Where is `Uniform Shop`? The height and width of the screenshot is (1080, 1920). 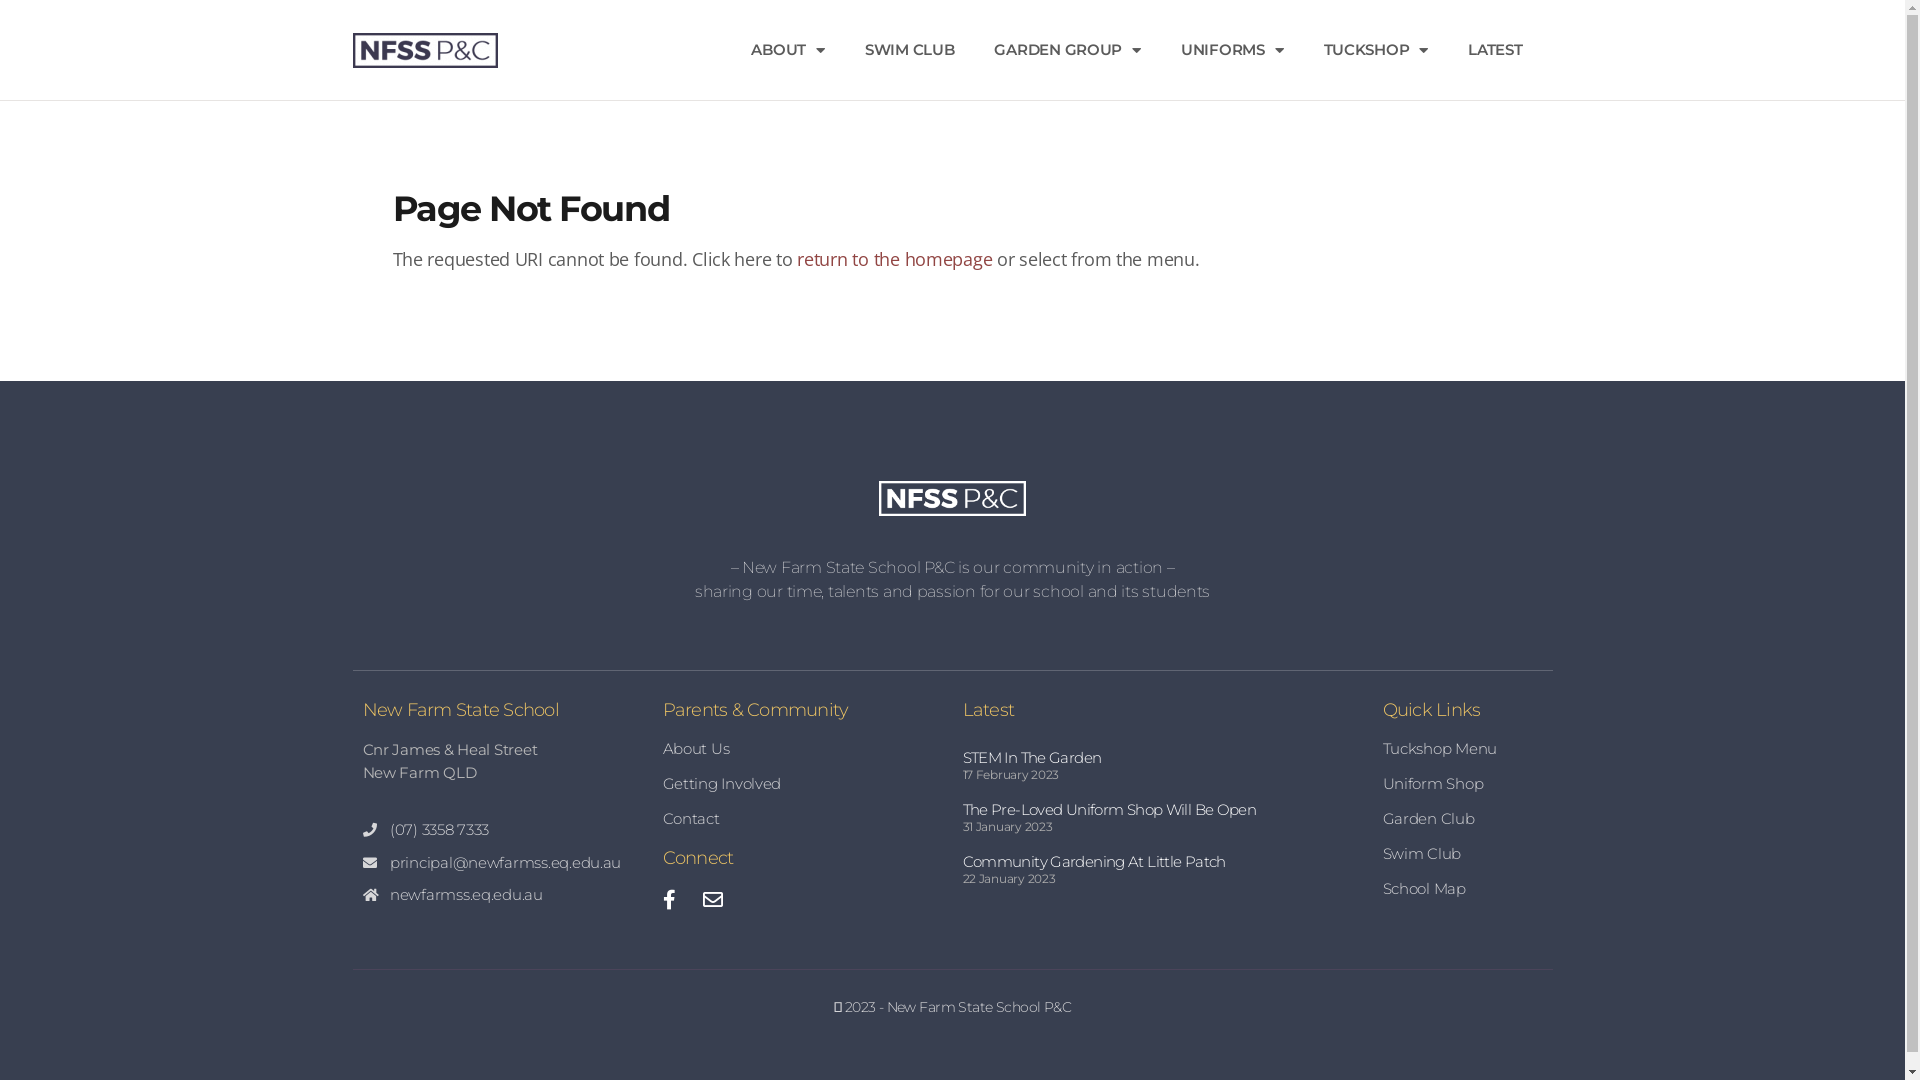 Uniform Shop is located at coordinates (1462, 784).